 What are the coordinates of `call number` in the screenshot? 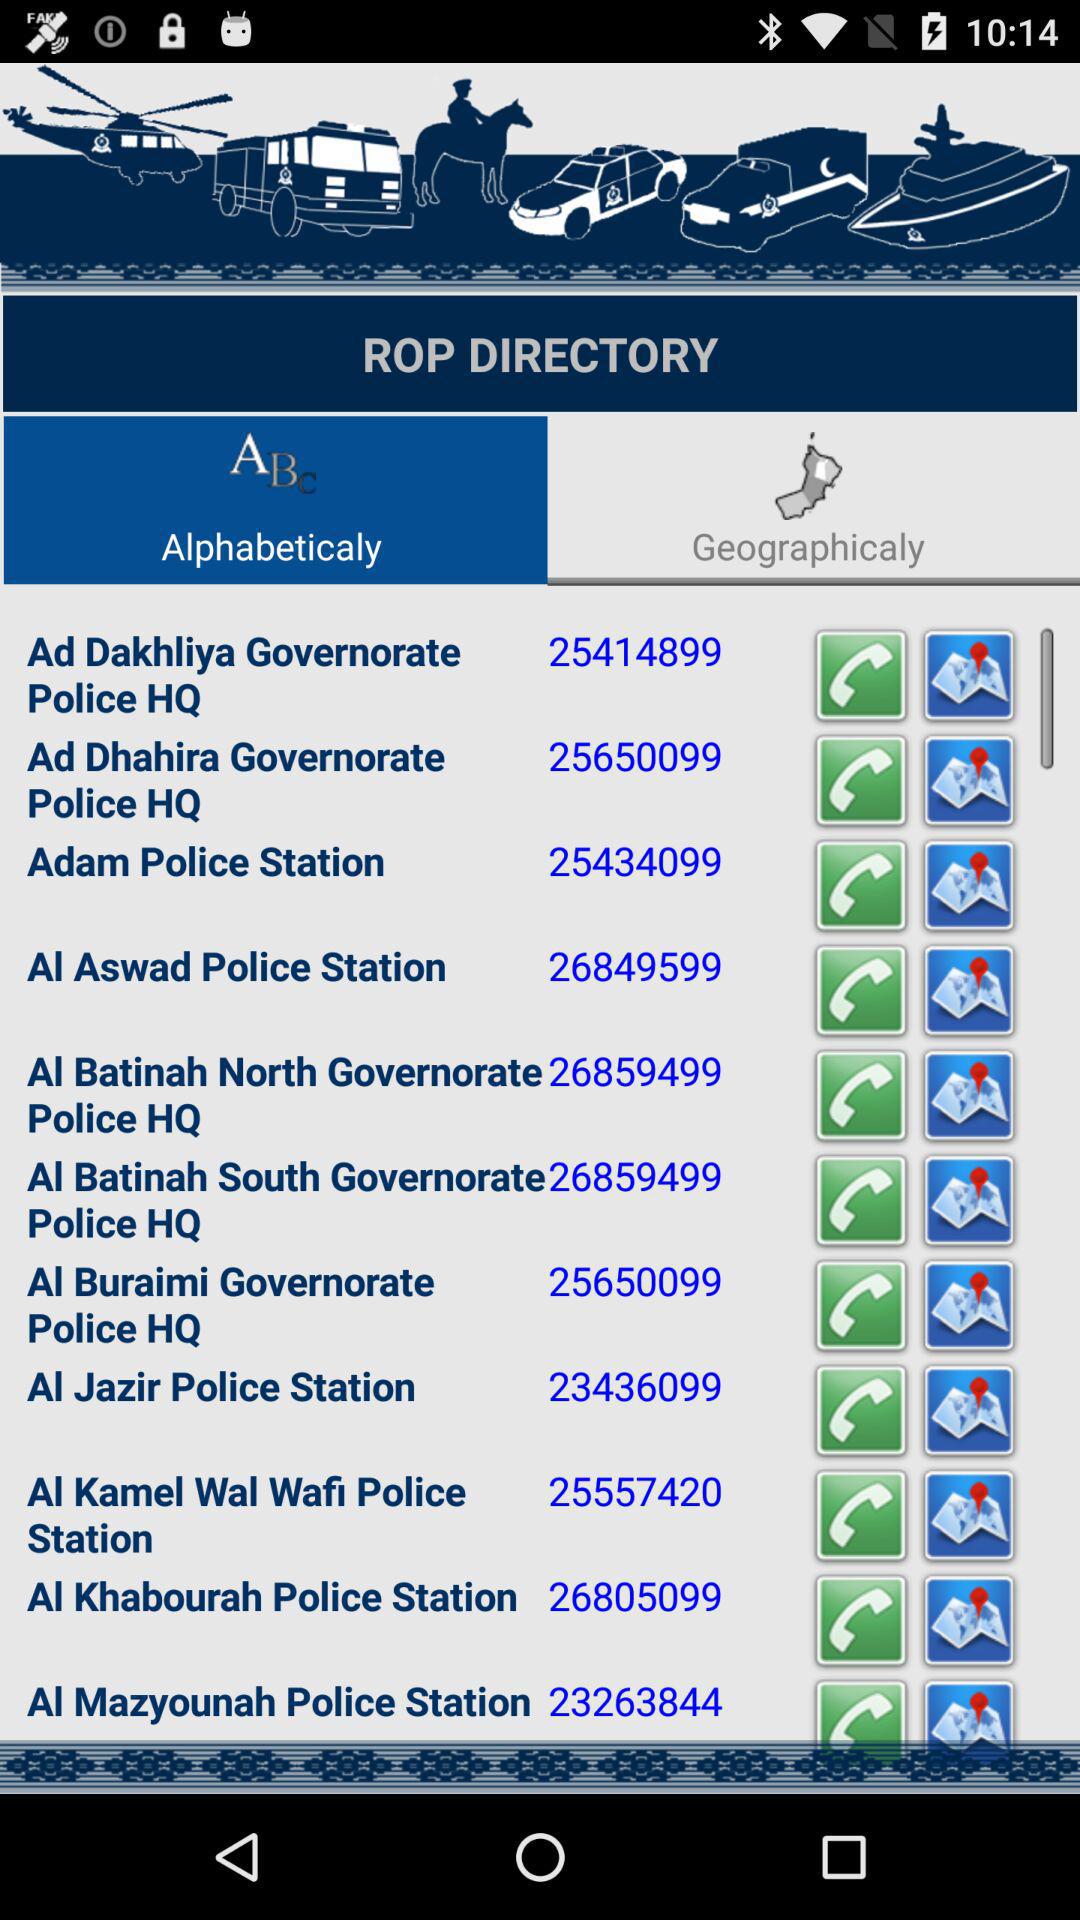 It's located at (861, 1622).